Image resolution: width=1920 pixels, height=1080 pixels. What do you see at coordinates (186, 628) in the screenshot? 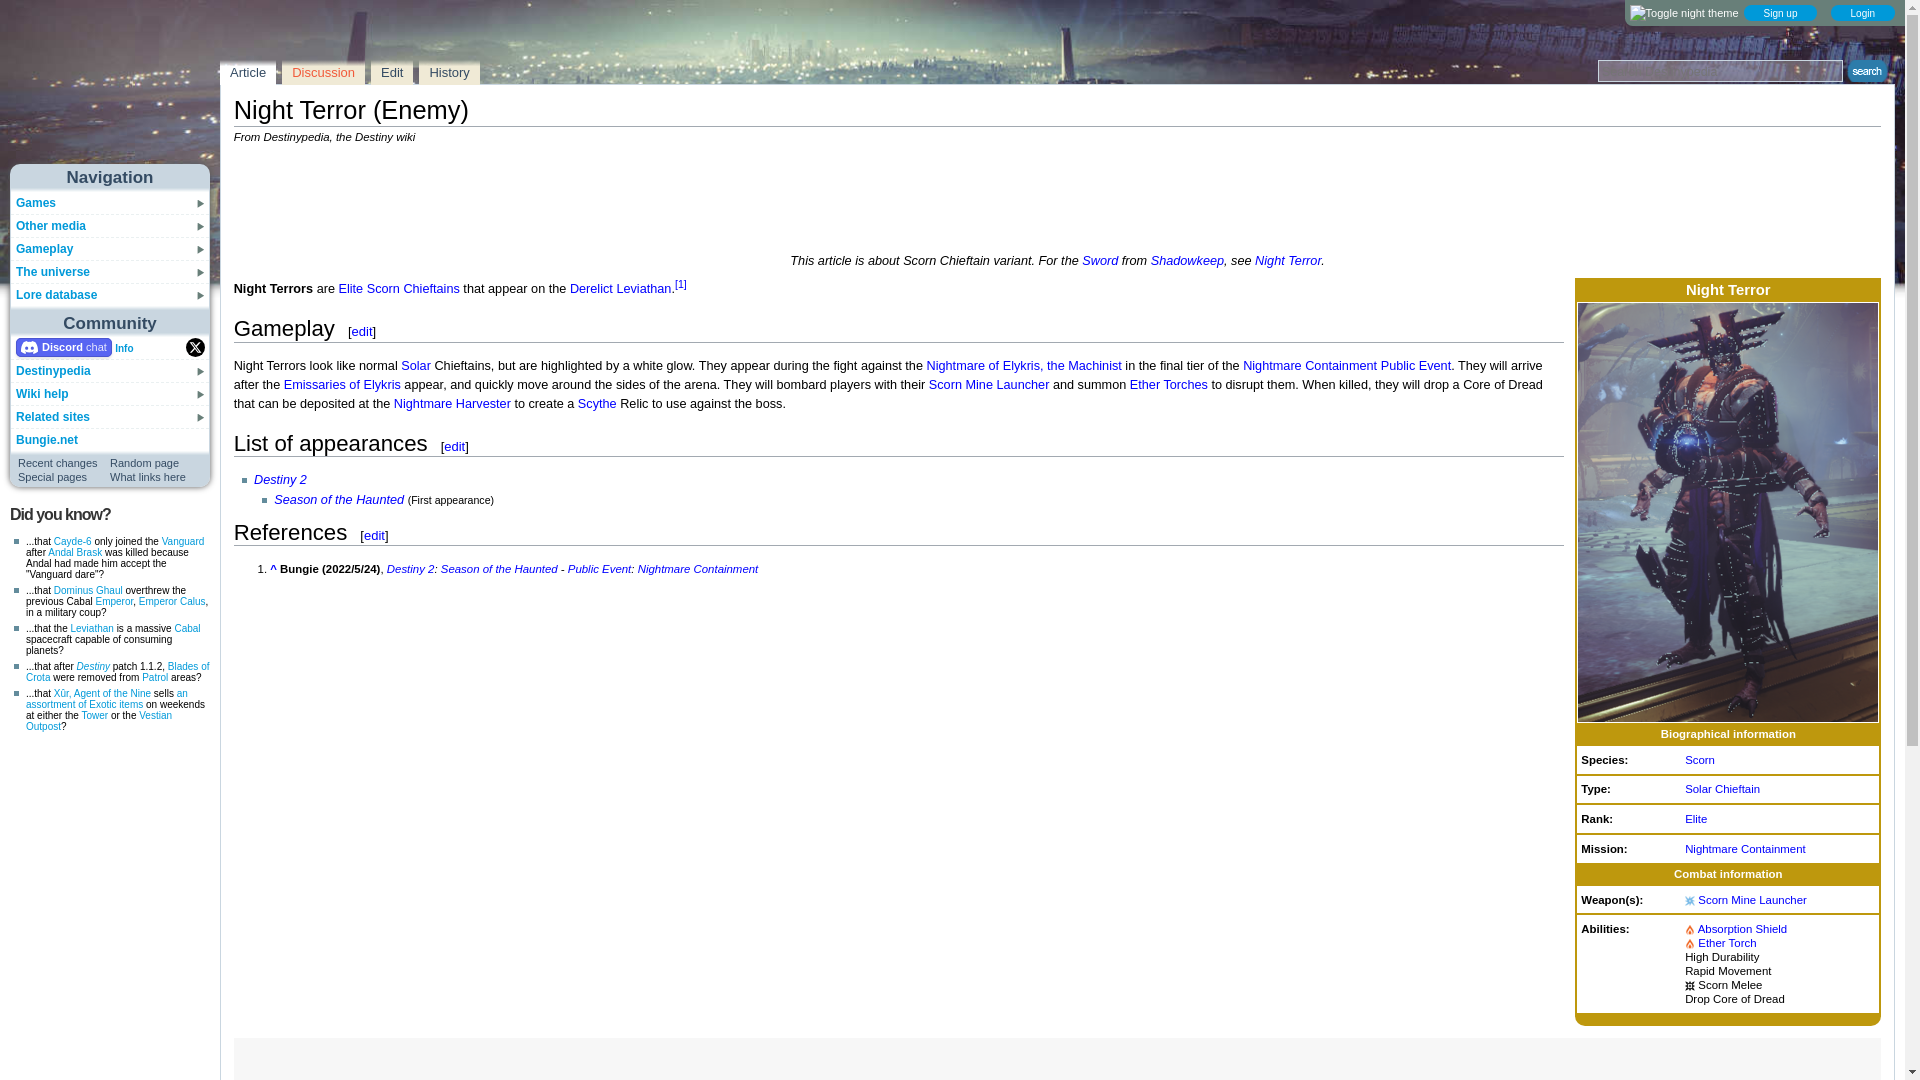
I see `Cabal` at bounding box center [186, 628].